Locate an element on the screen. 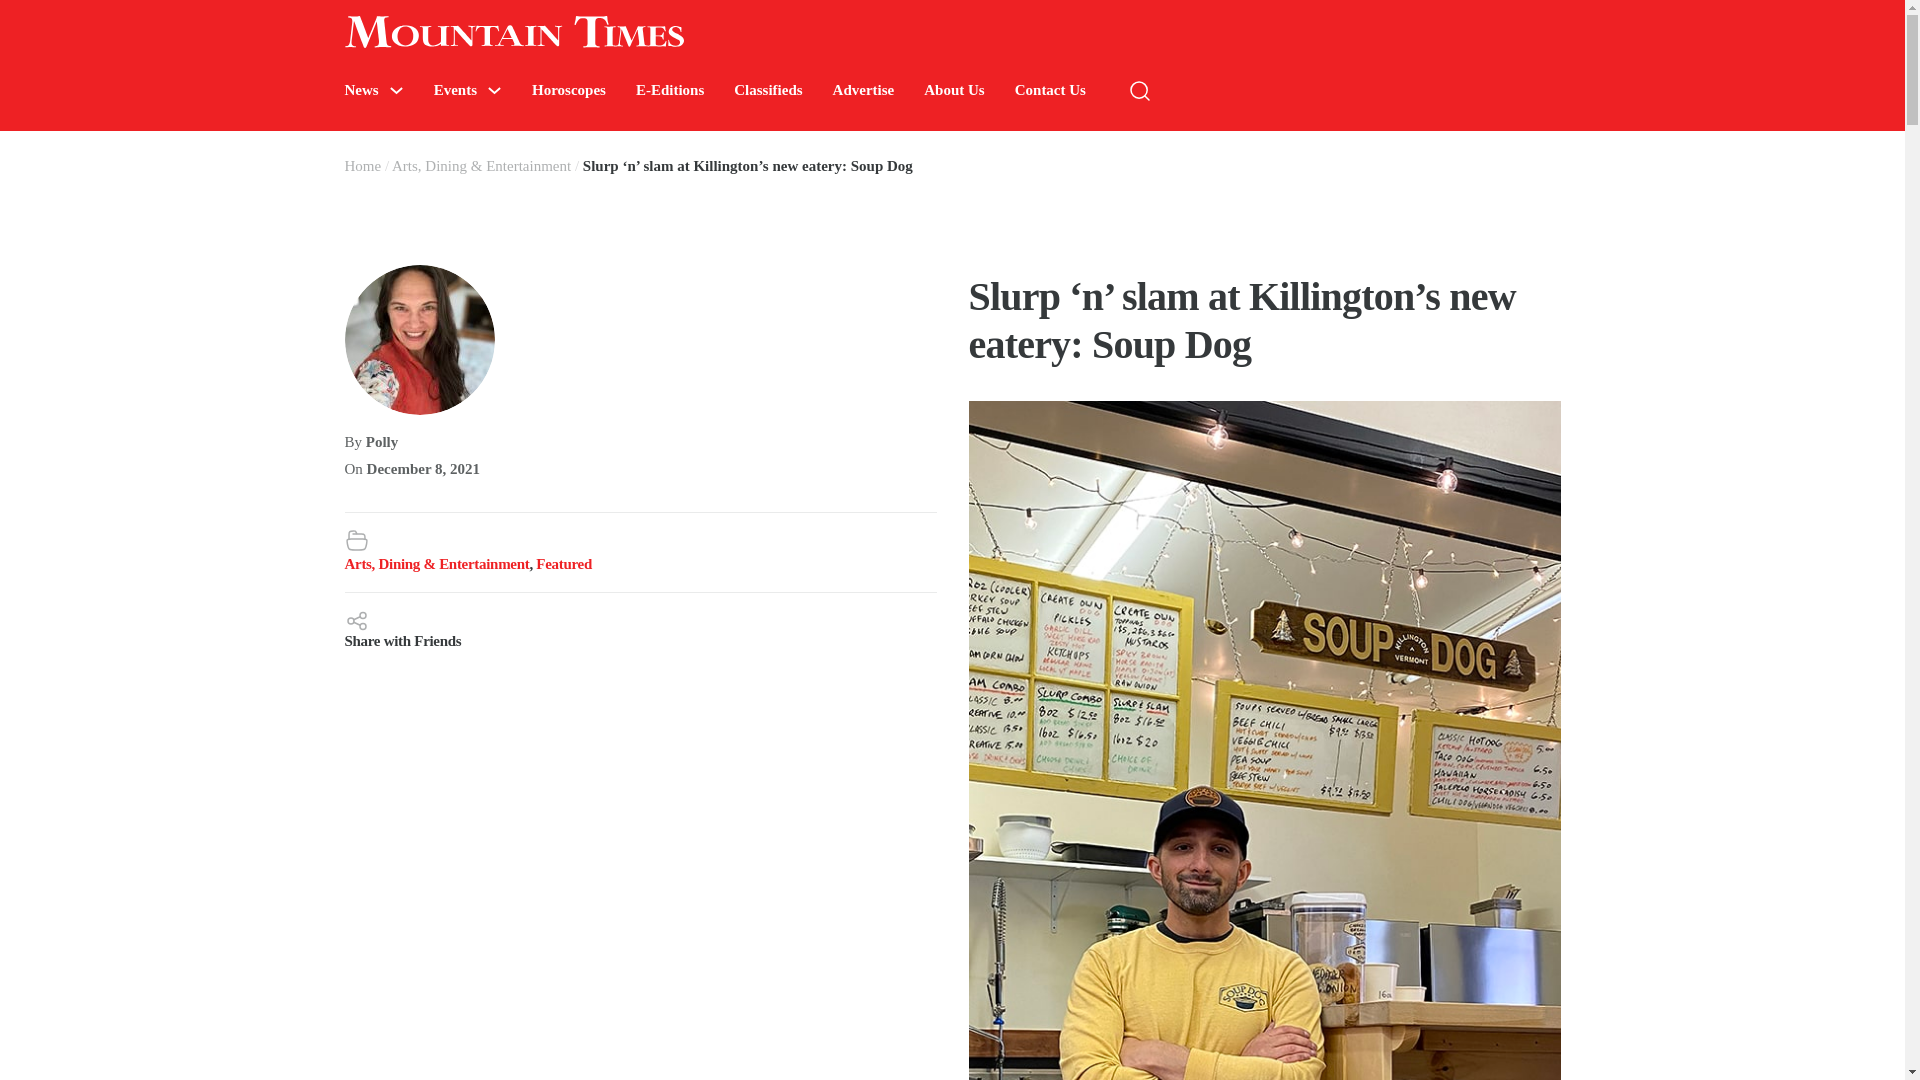  Home is located at coordinates (362, 165).